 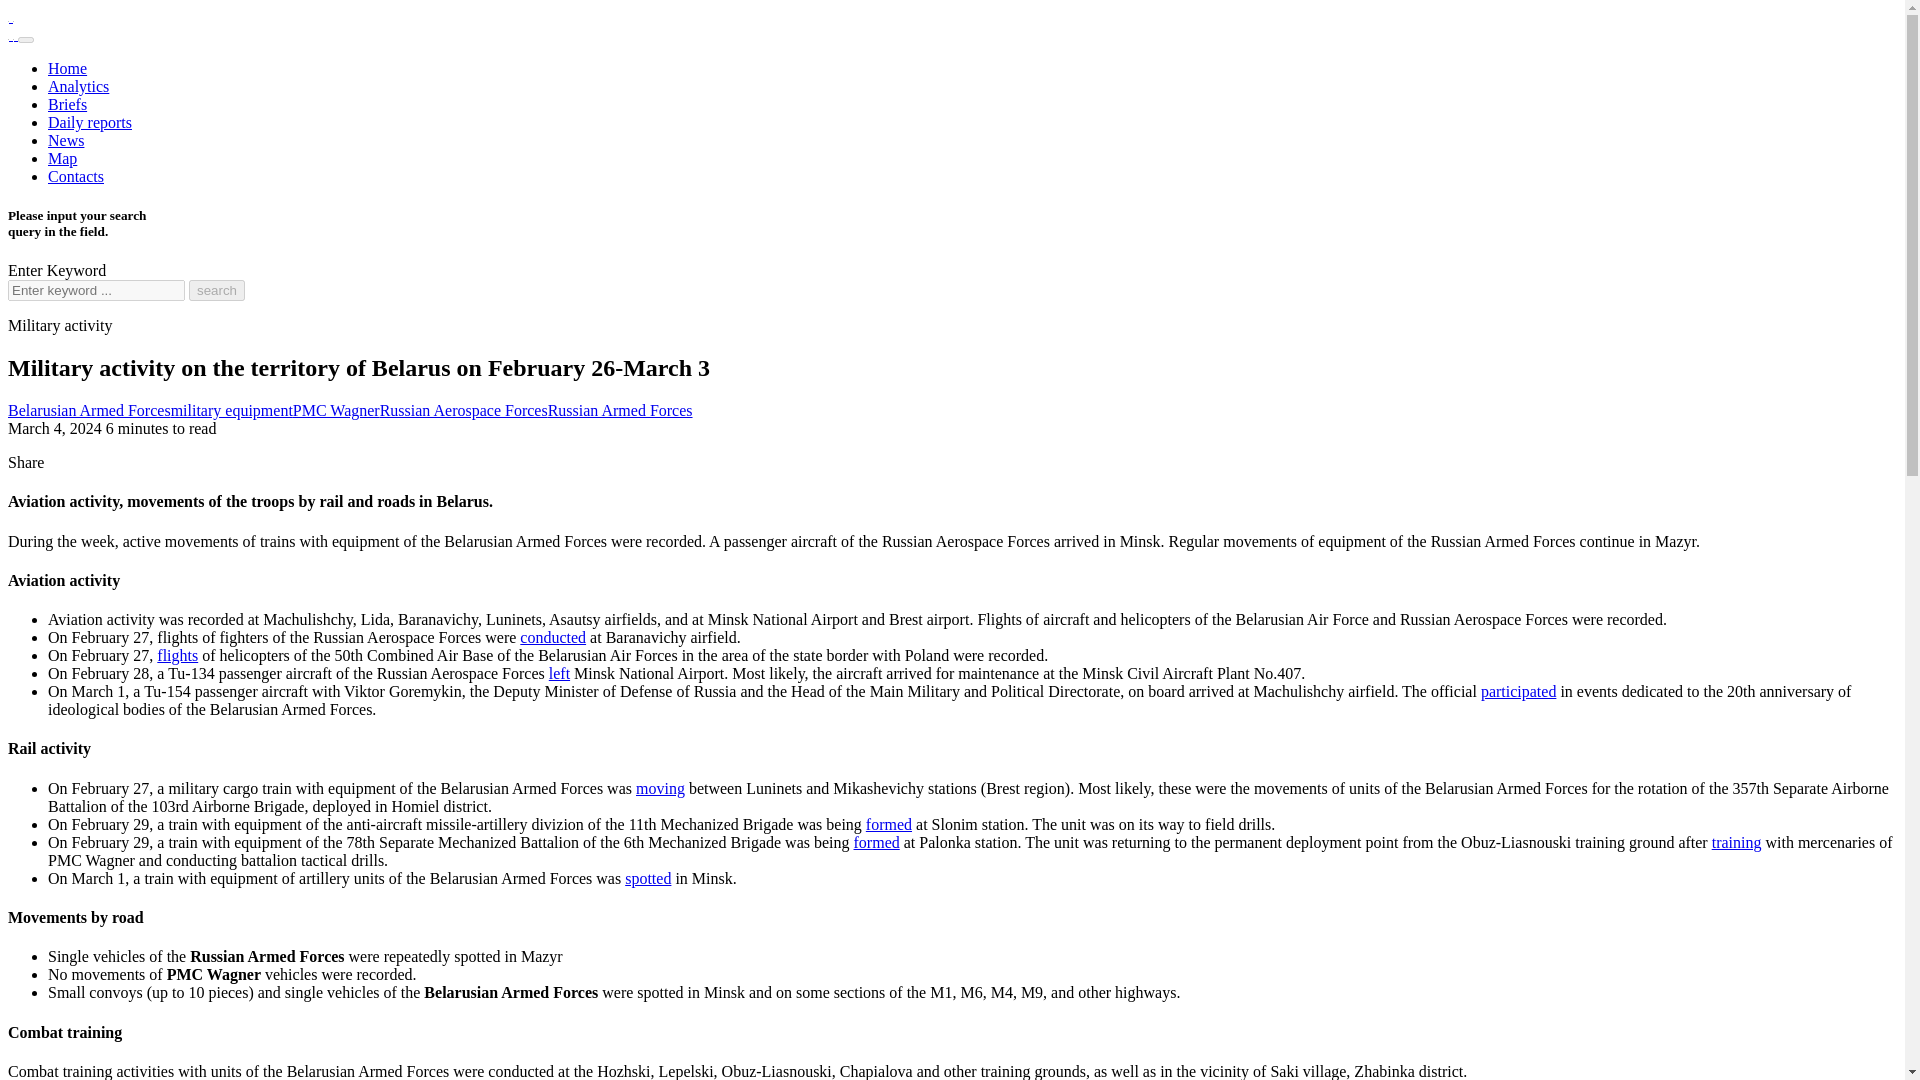 I want to click on Belarusian Armed Forces, so click(x=88, y=410).